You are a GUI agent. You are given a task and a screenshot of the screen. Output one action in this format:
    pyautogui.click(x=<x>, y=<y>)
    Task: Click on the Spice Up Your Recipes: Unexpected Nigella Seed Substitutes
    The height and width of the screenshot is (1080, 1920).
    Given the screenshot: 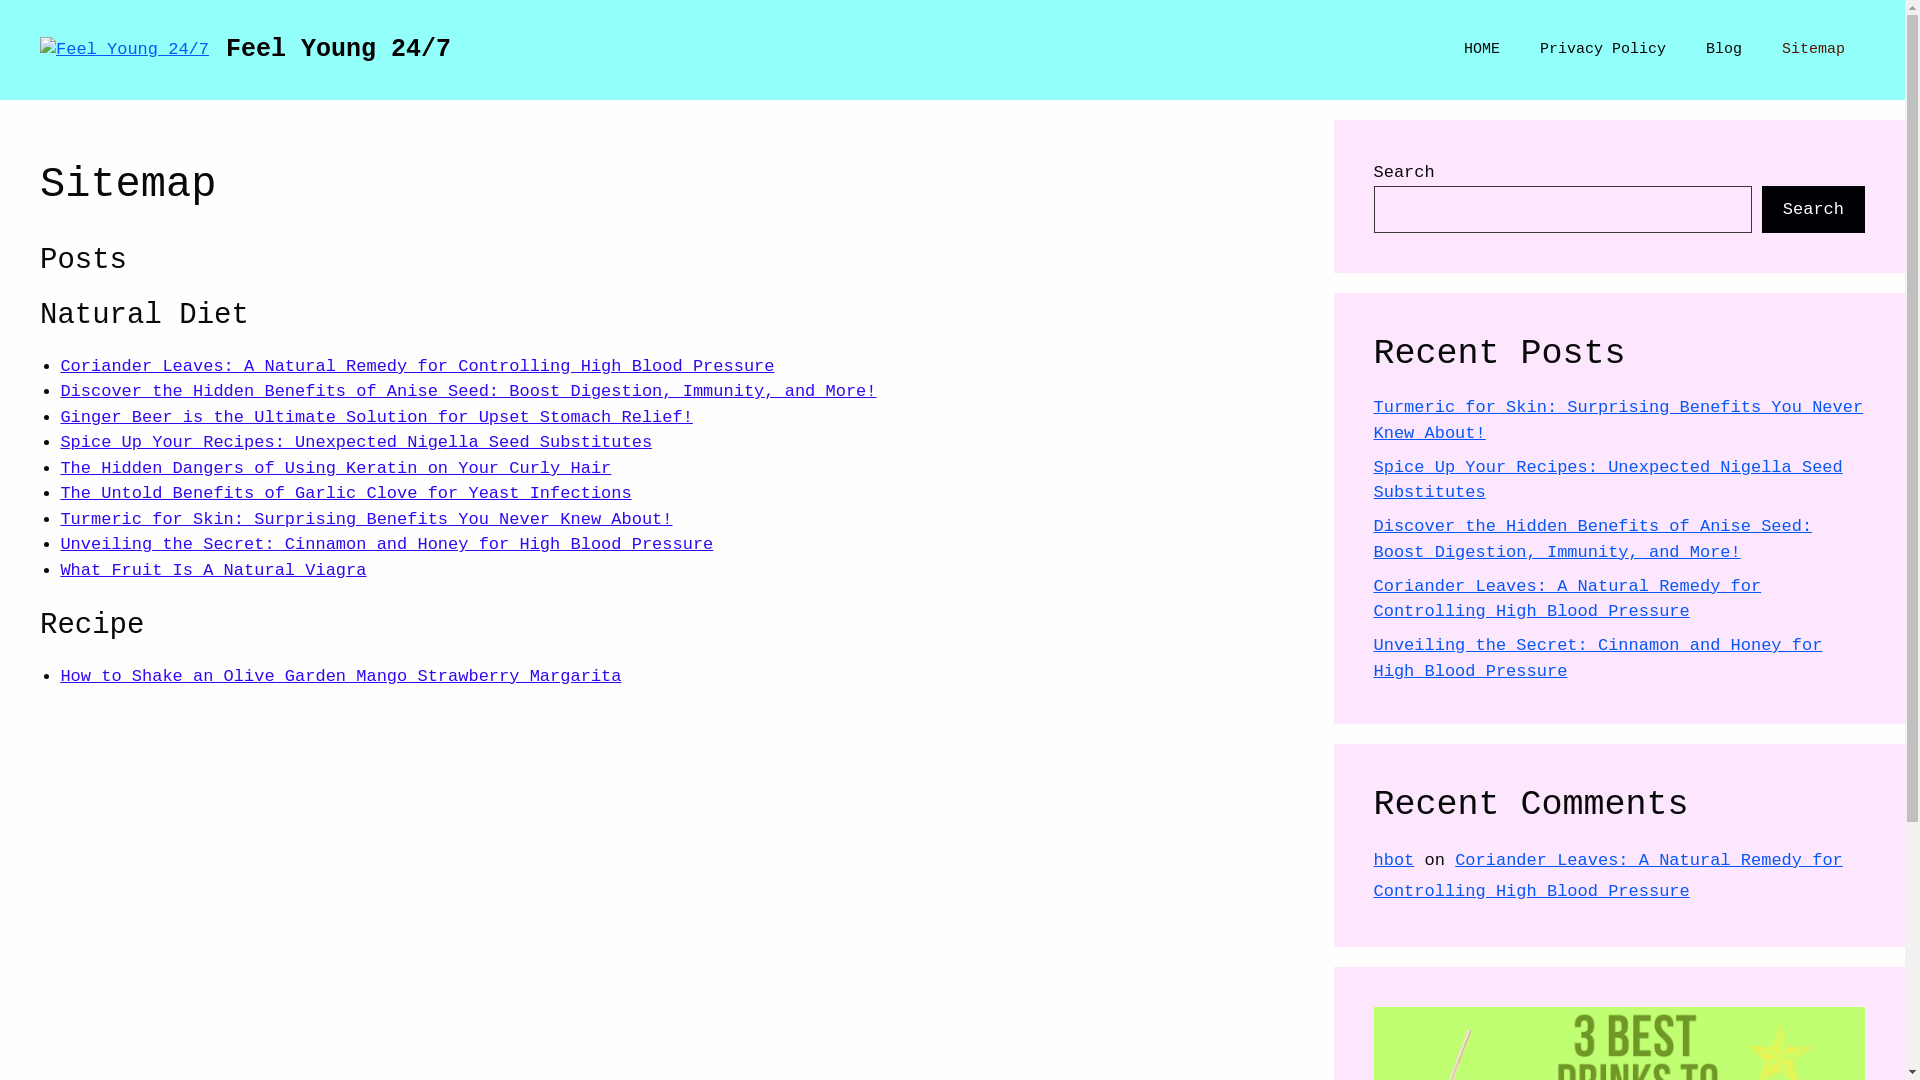 What is the action you would take?
    pyautogui.click(x=356, y=442)
    